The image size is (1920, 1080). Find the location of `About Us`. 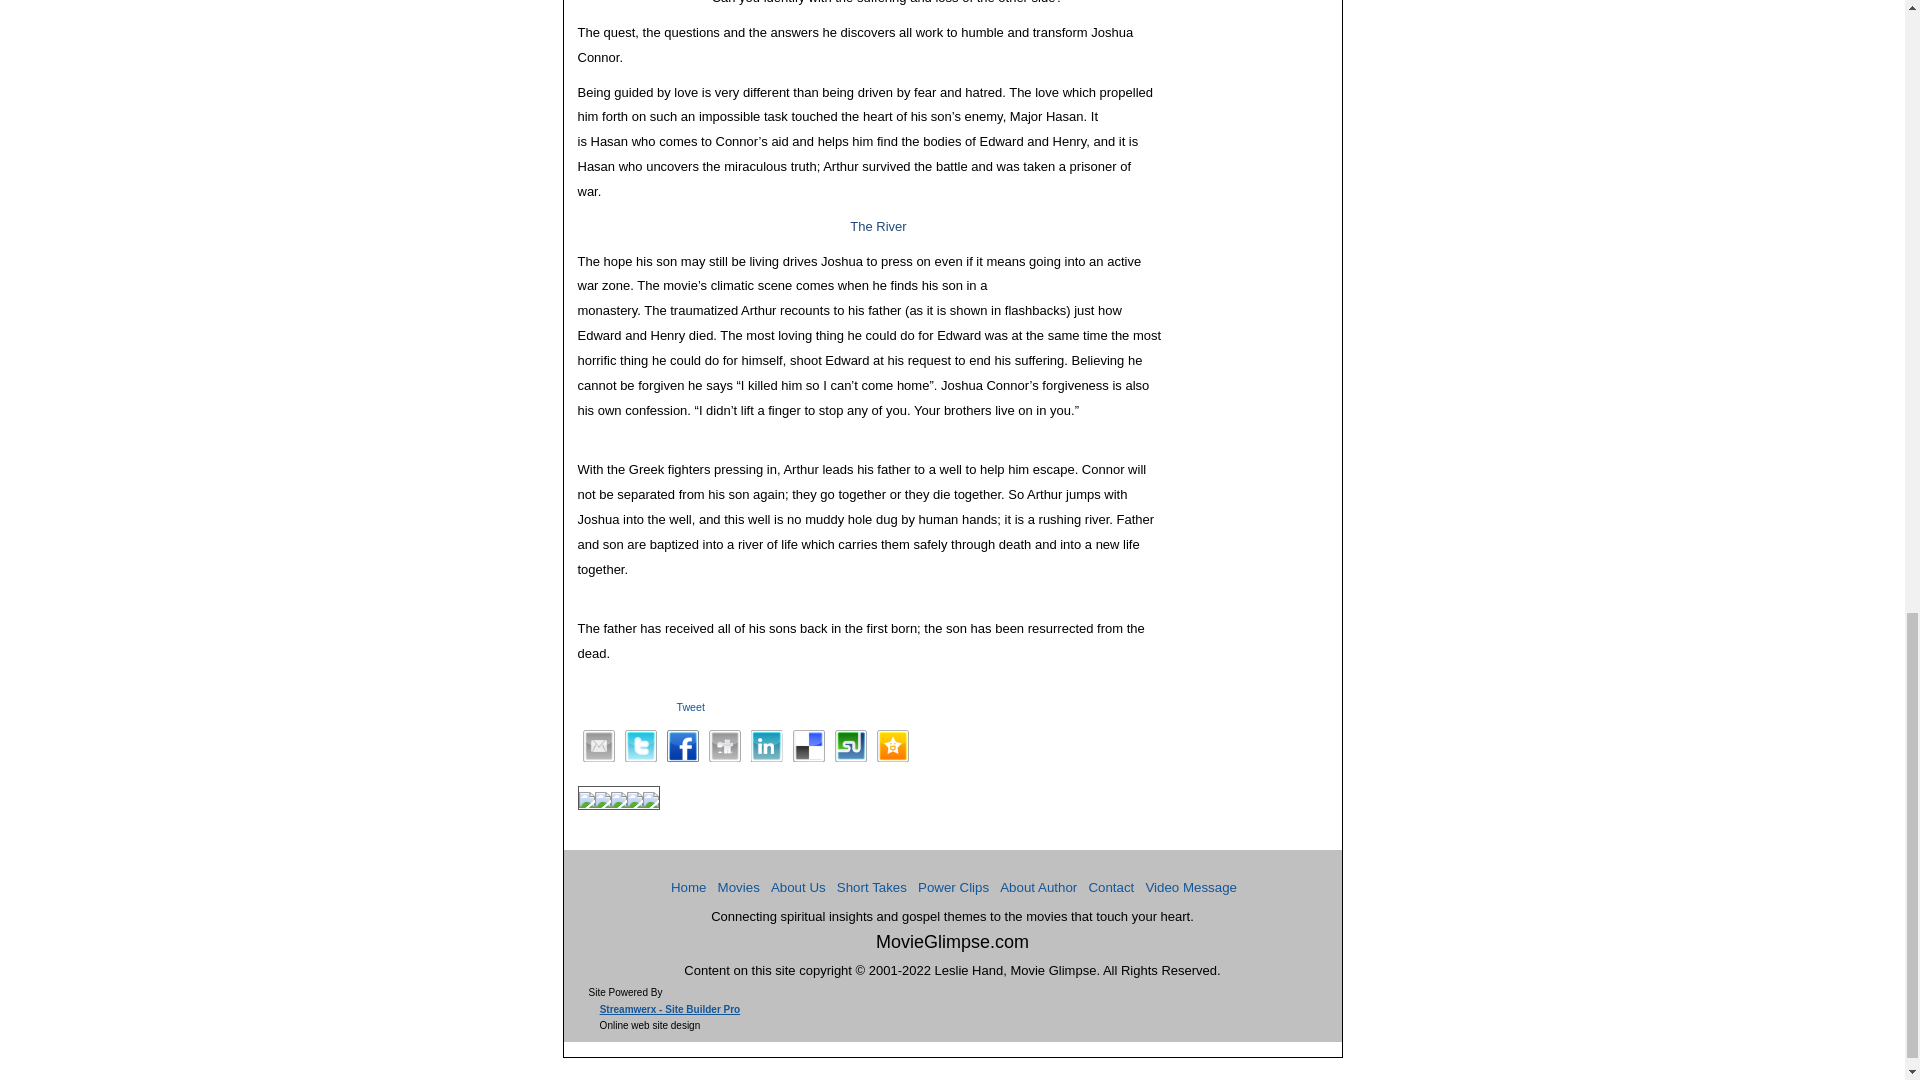

About Us is located at coordinates (798, 888).